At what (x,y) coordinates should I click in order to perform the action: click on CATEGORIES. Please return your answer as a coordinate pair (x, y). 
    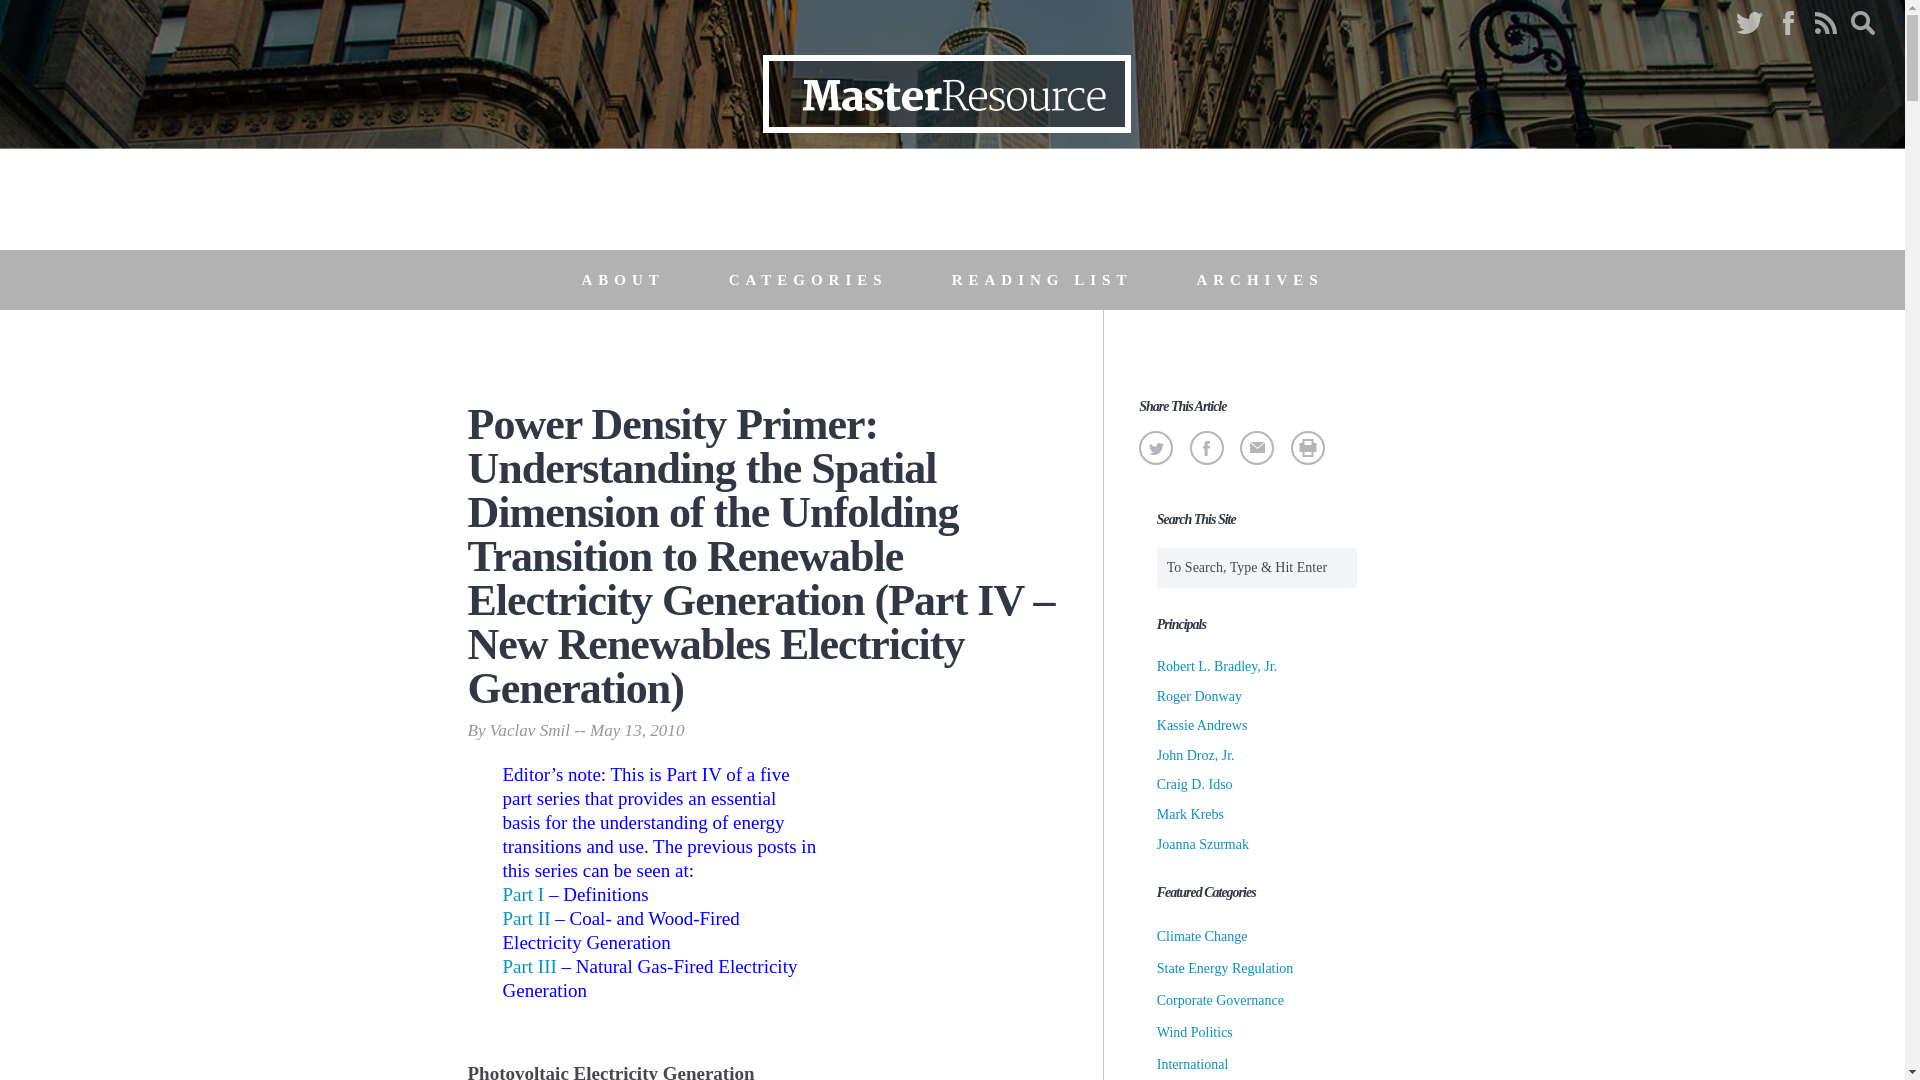
    Looking at the image, I should click on (808, 279).